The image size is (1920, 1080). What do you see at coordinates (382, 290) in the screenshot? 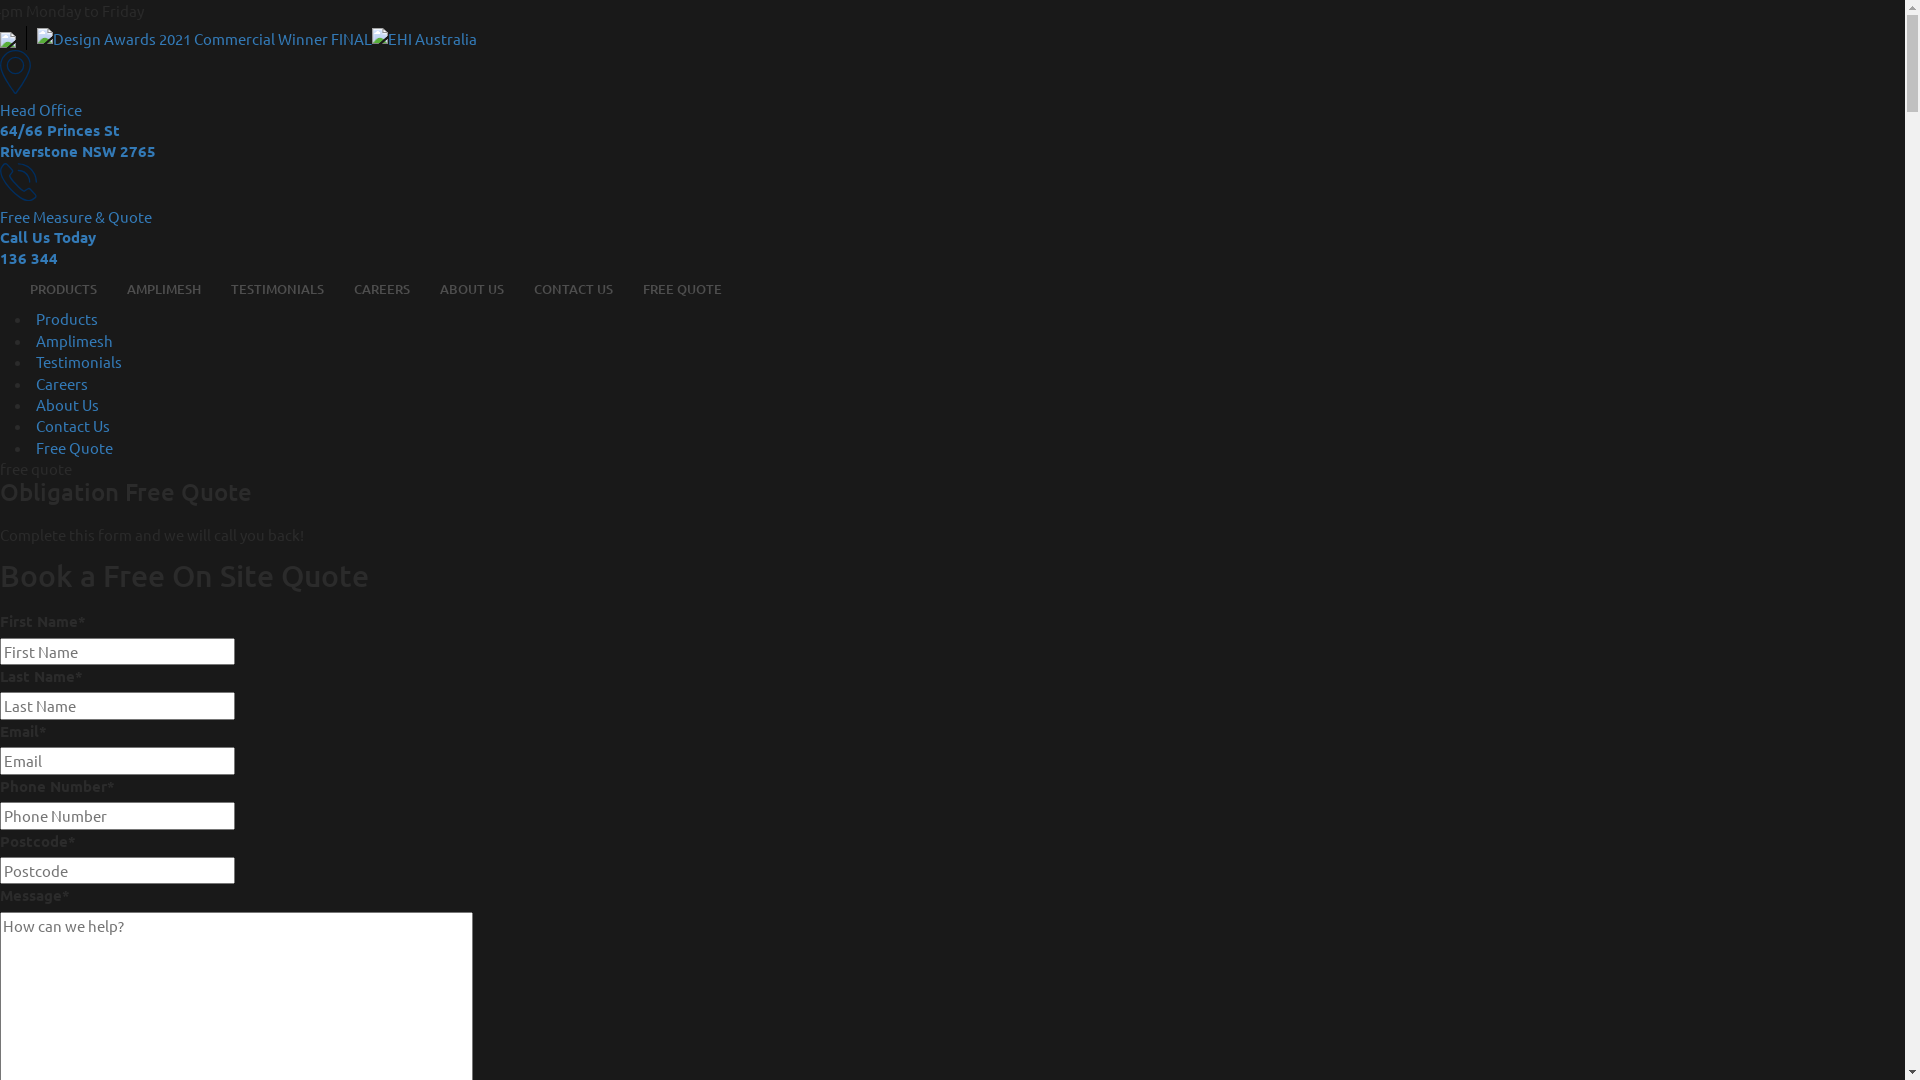
I see `CAREERS` at bounding box center [382, 290].